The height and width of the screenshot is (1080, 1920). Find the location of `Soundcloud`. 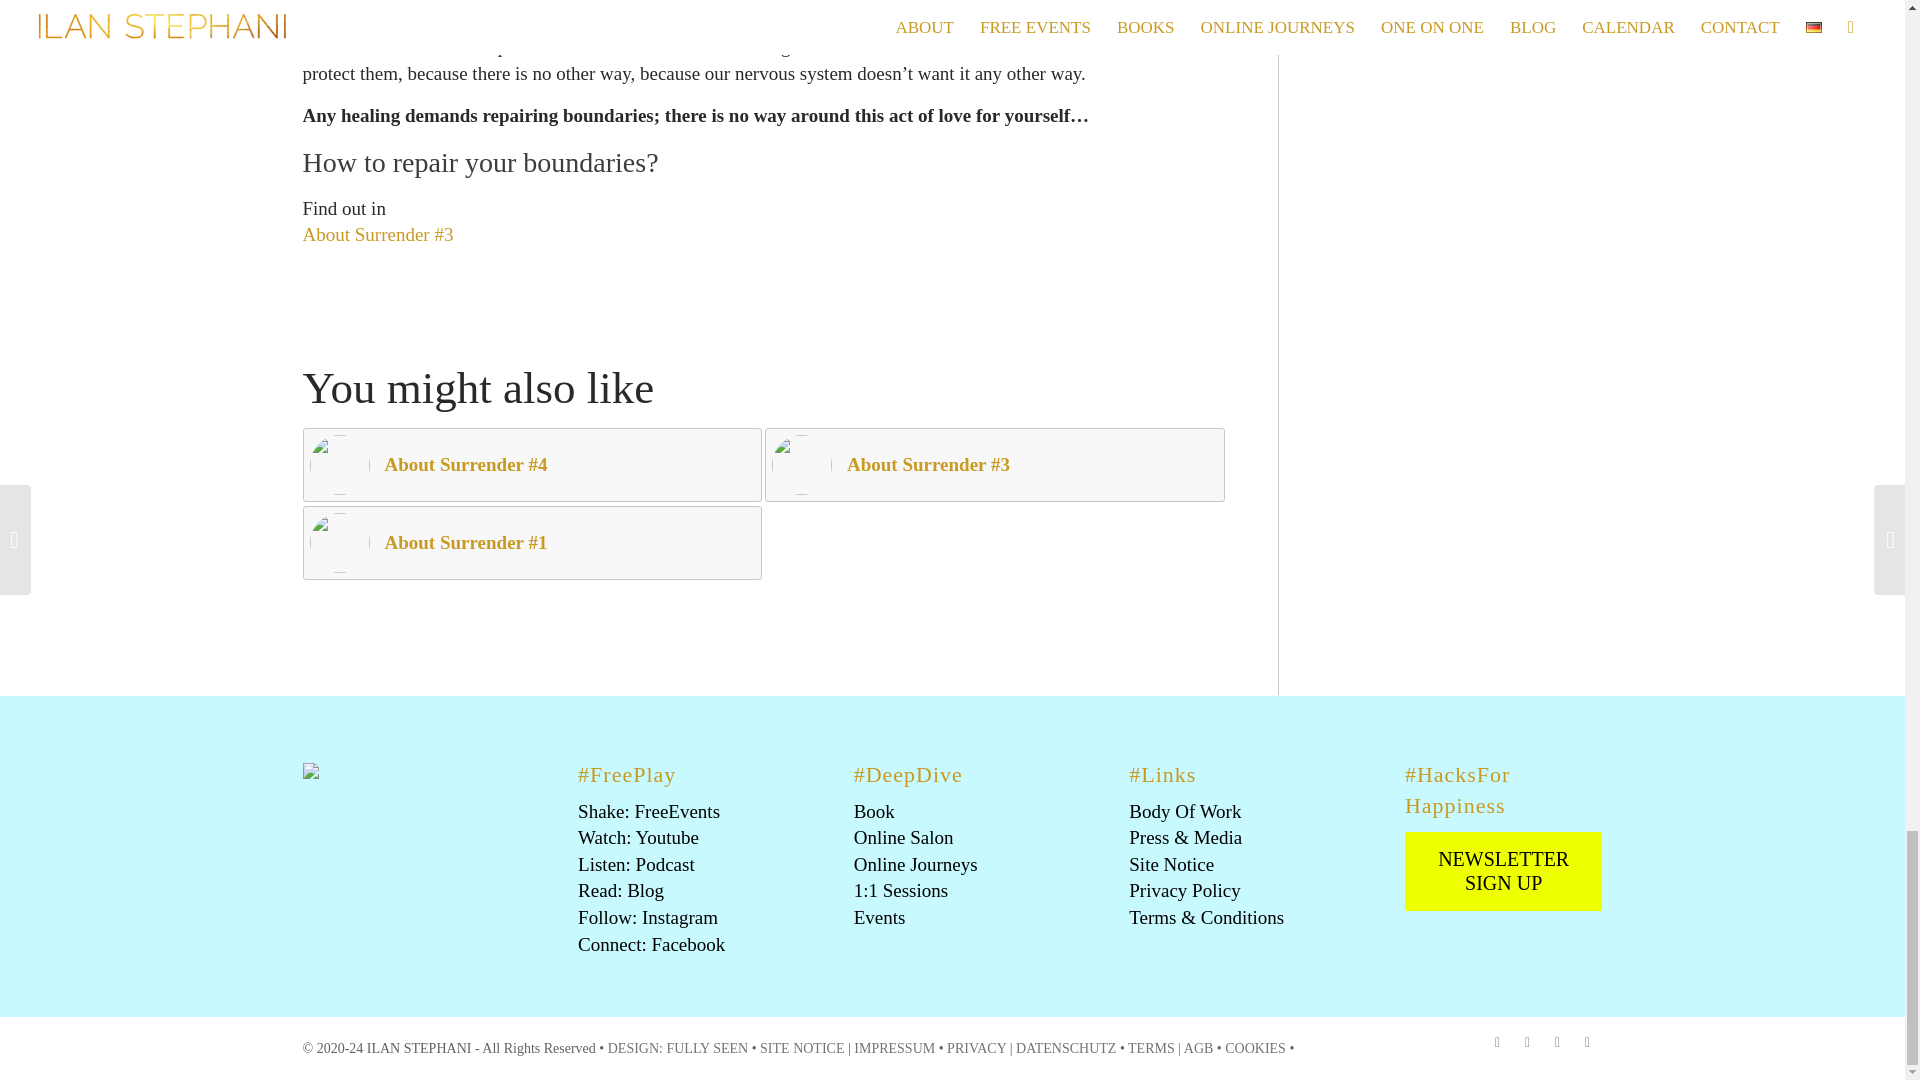

Soundcloud is located at coordinates (1586, 1043).